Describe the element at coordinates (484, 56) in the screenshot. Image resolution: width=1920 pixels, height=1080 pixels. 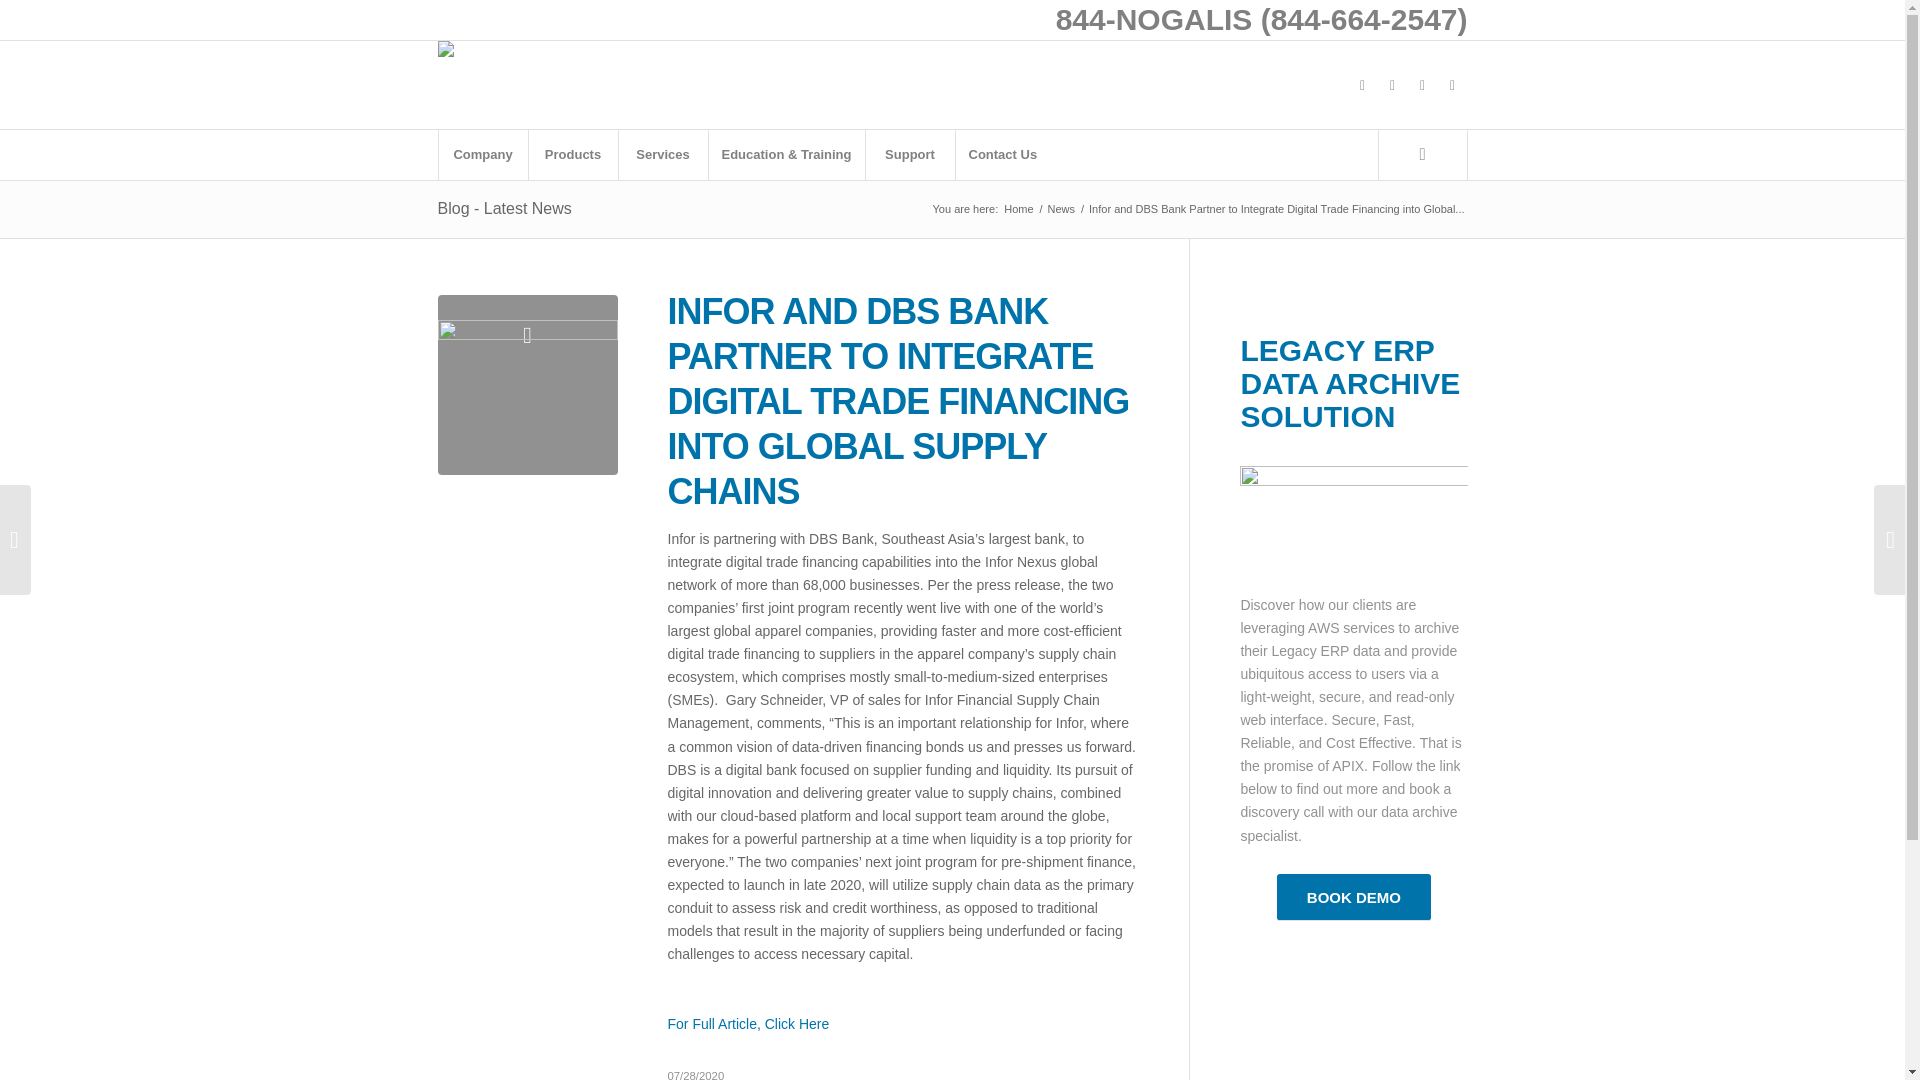
I see `logo with slogan good` at that location.